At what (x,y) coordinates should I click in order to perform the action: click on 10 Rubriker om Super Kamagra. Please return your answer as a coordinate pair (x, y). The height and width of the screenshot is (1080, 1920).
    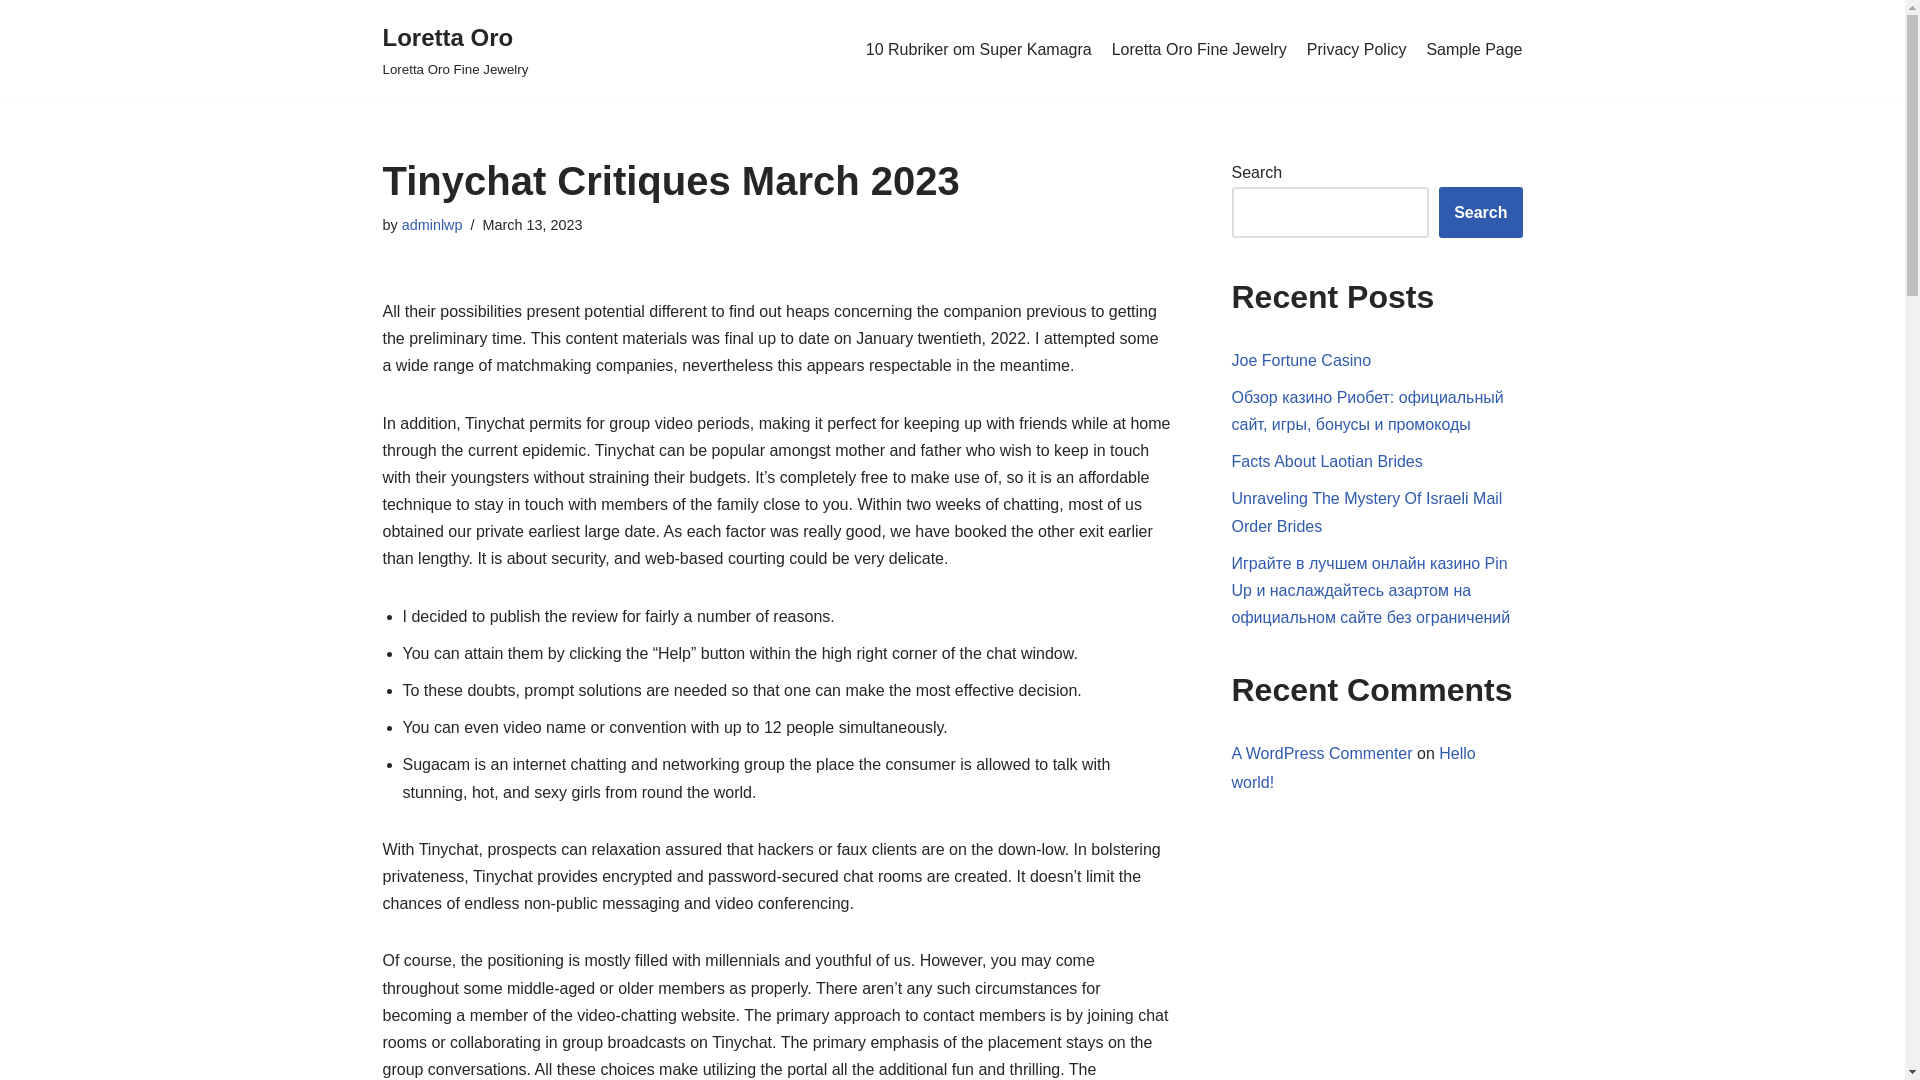
    Looking at the image, I should click on (15, 42).